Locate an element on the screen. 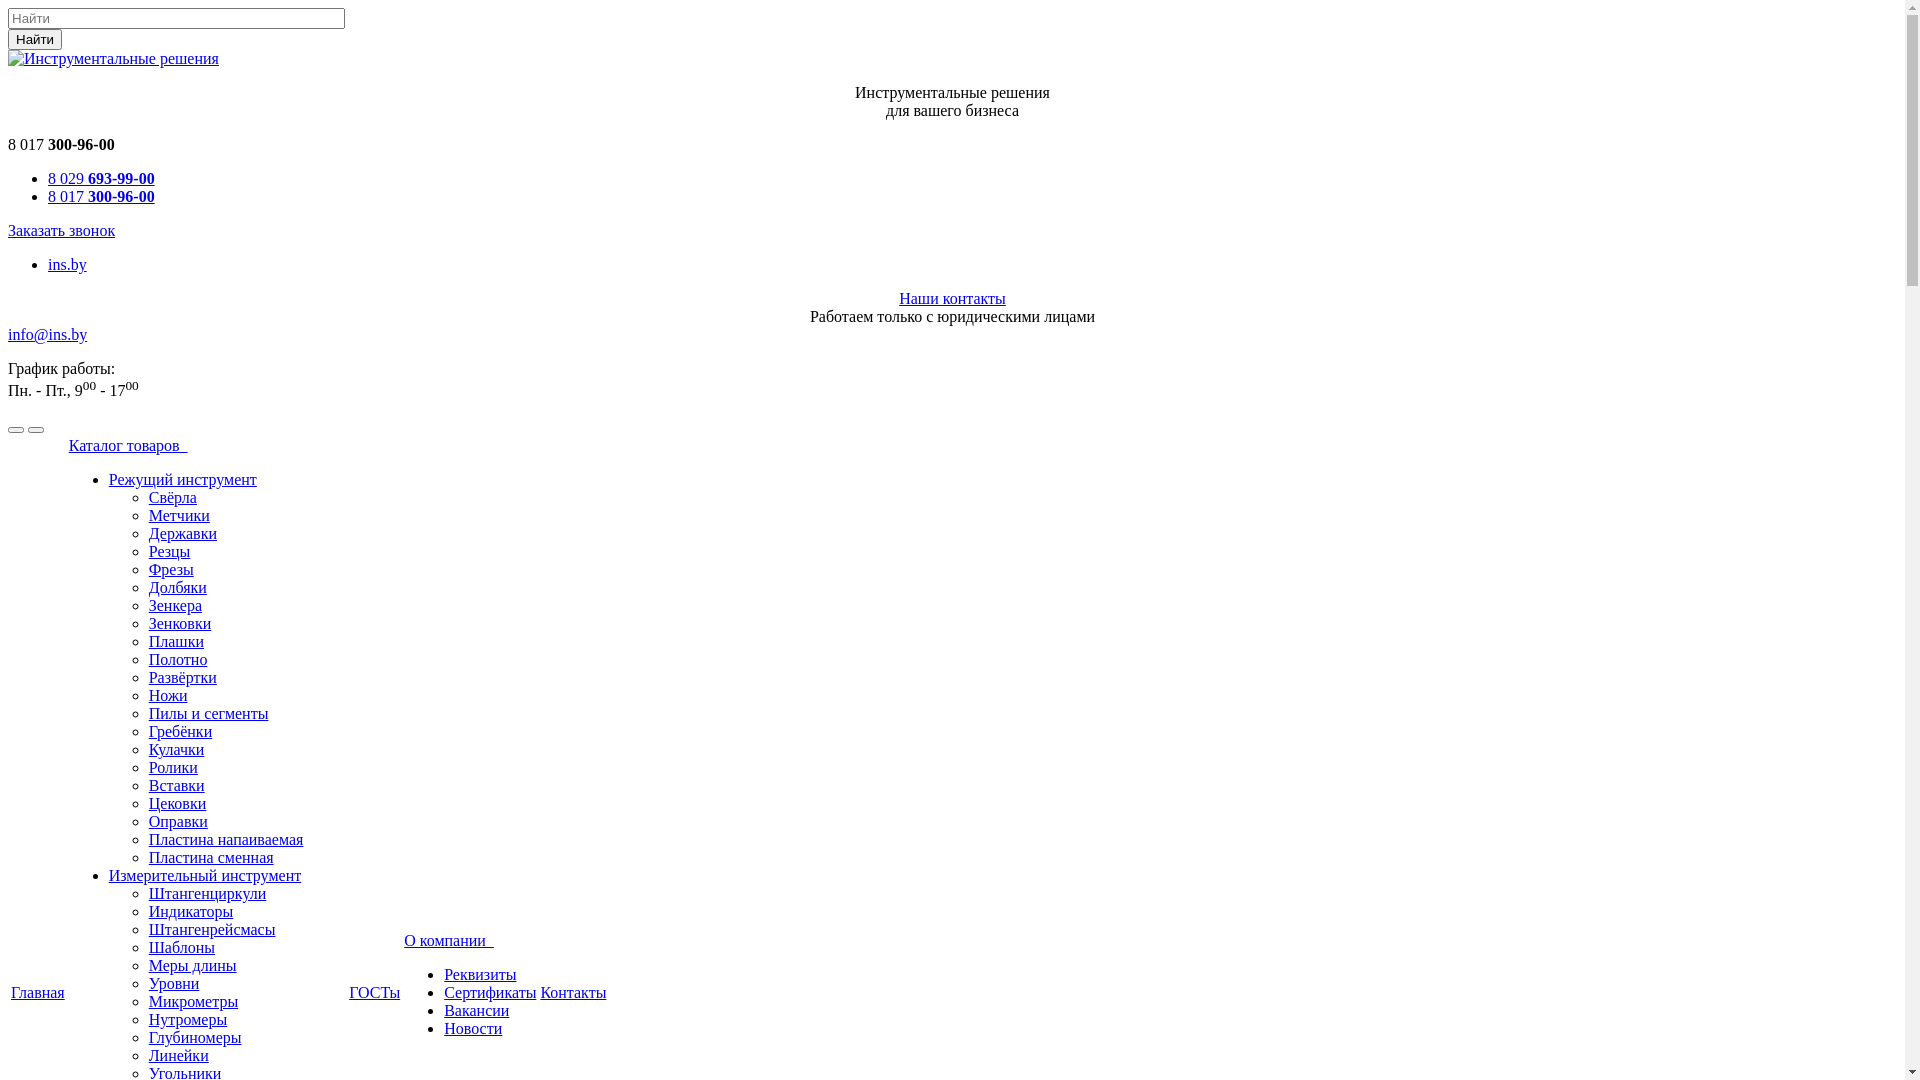 This screenshot has width=1920, height=1080. 8 029 693-99-00 is located at coordinates (102, 178).